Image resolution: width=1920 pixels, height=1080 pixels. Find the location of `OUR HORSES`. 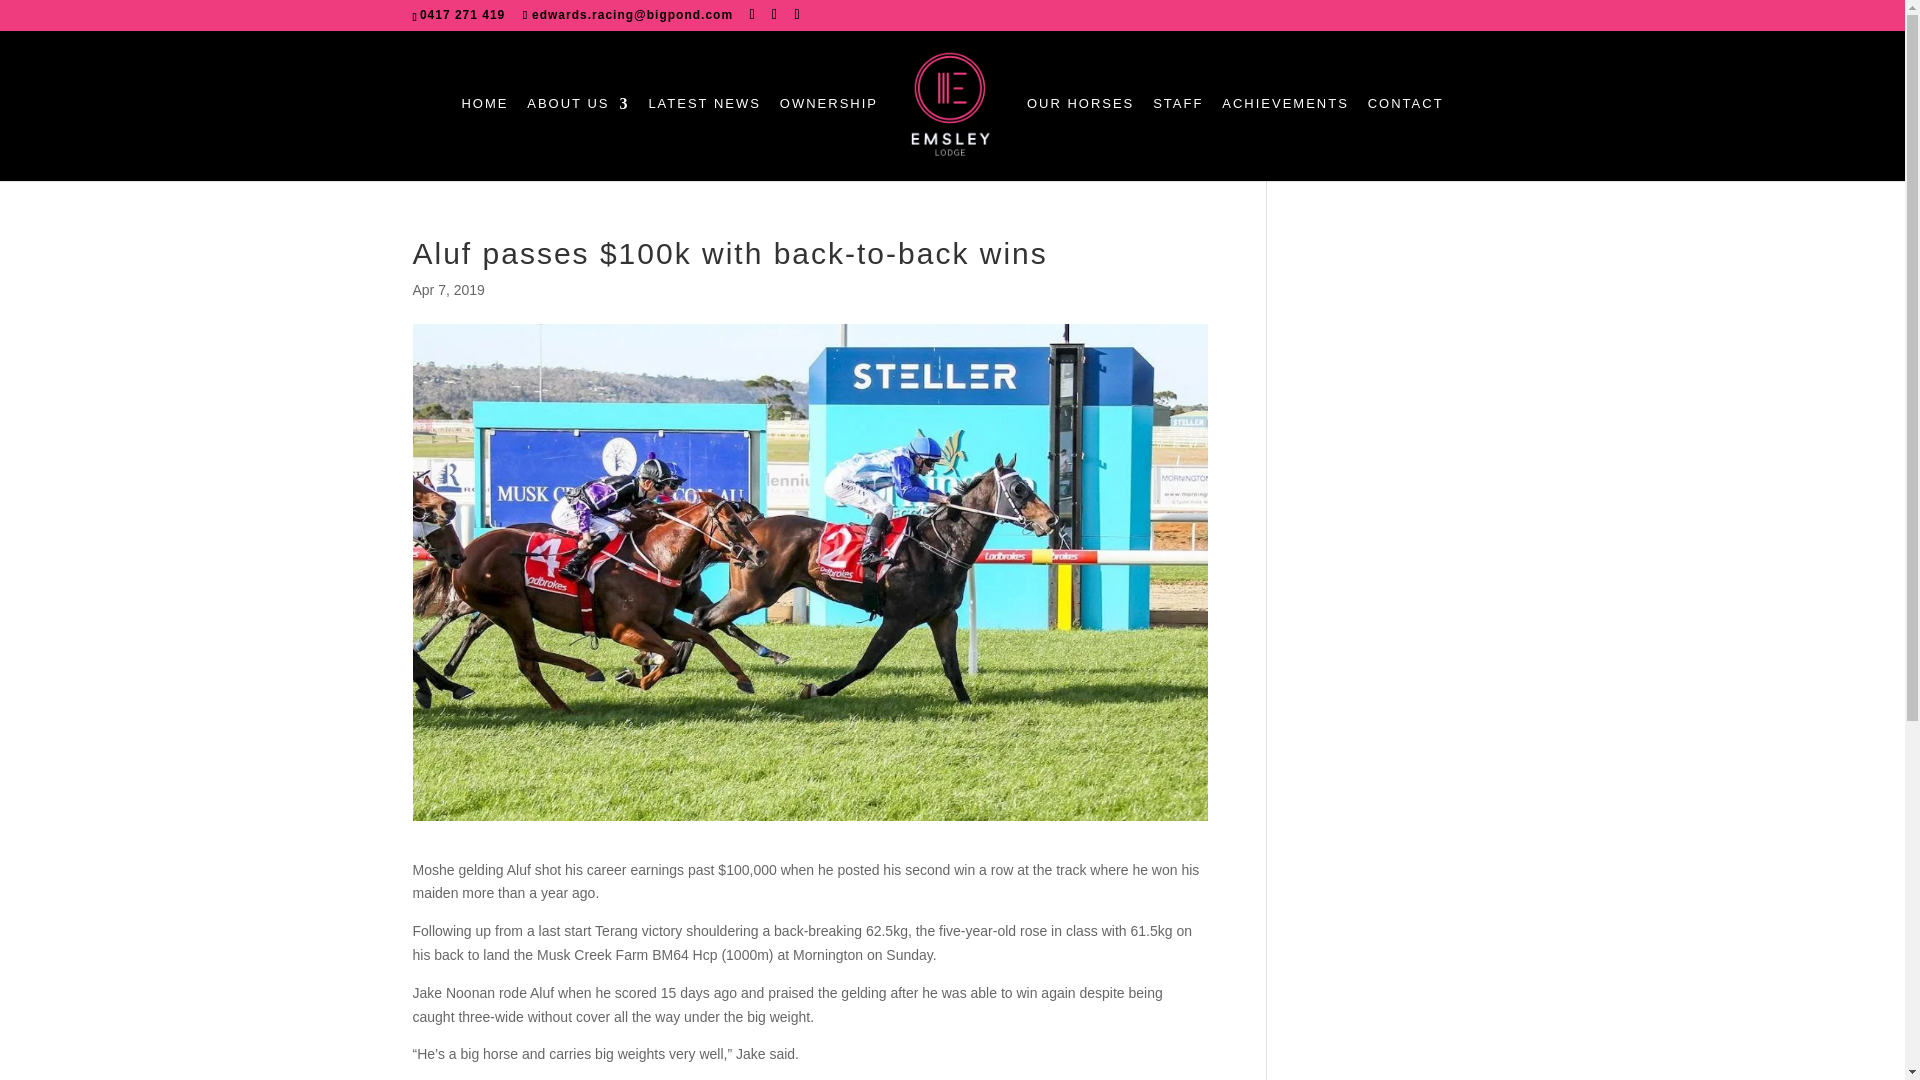

OUR HORSES is located at coordinates (1080, 122).